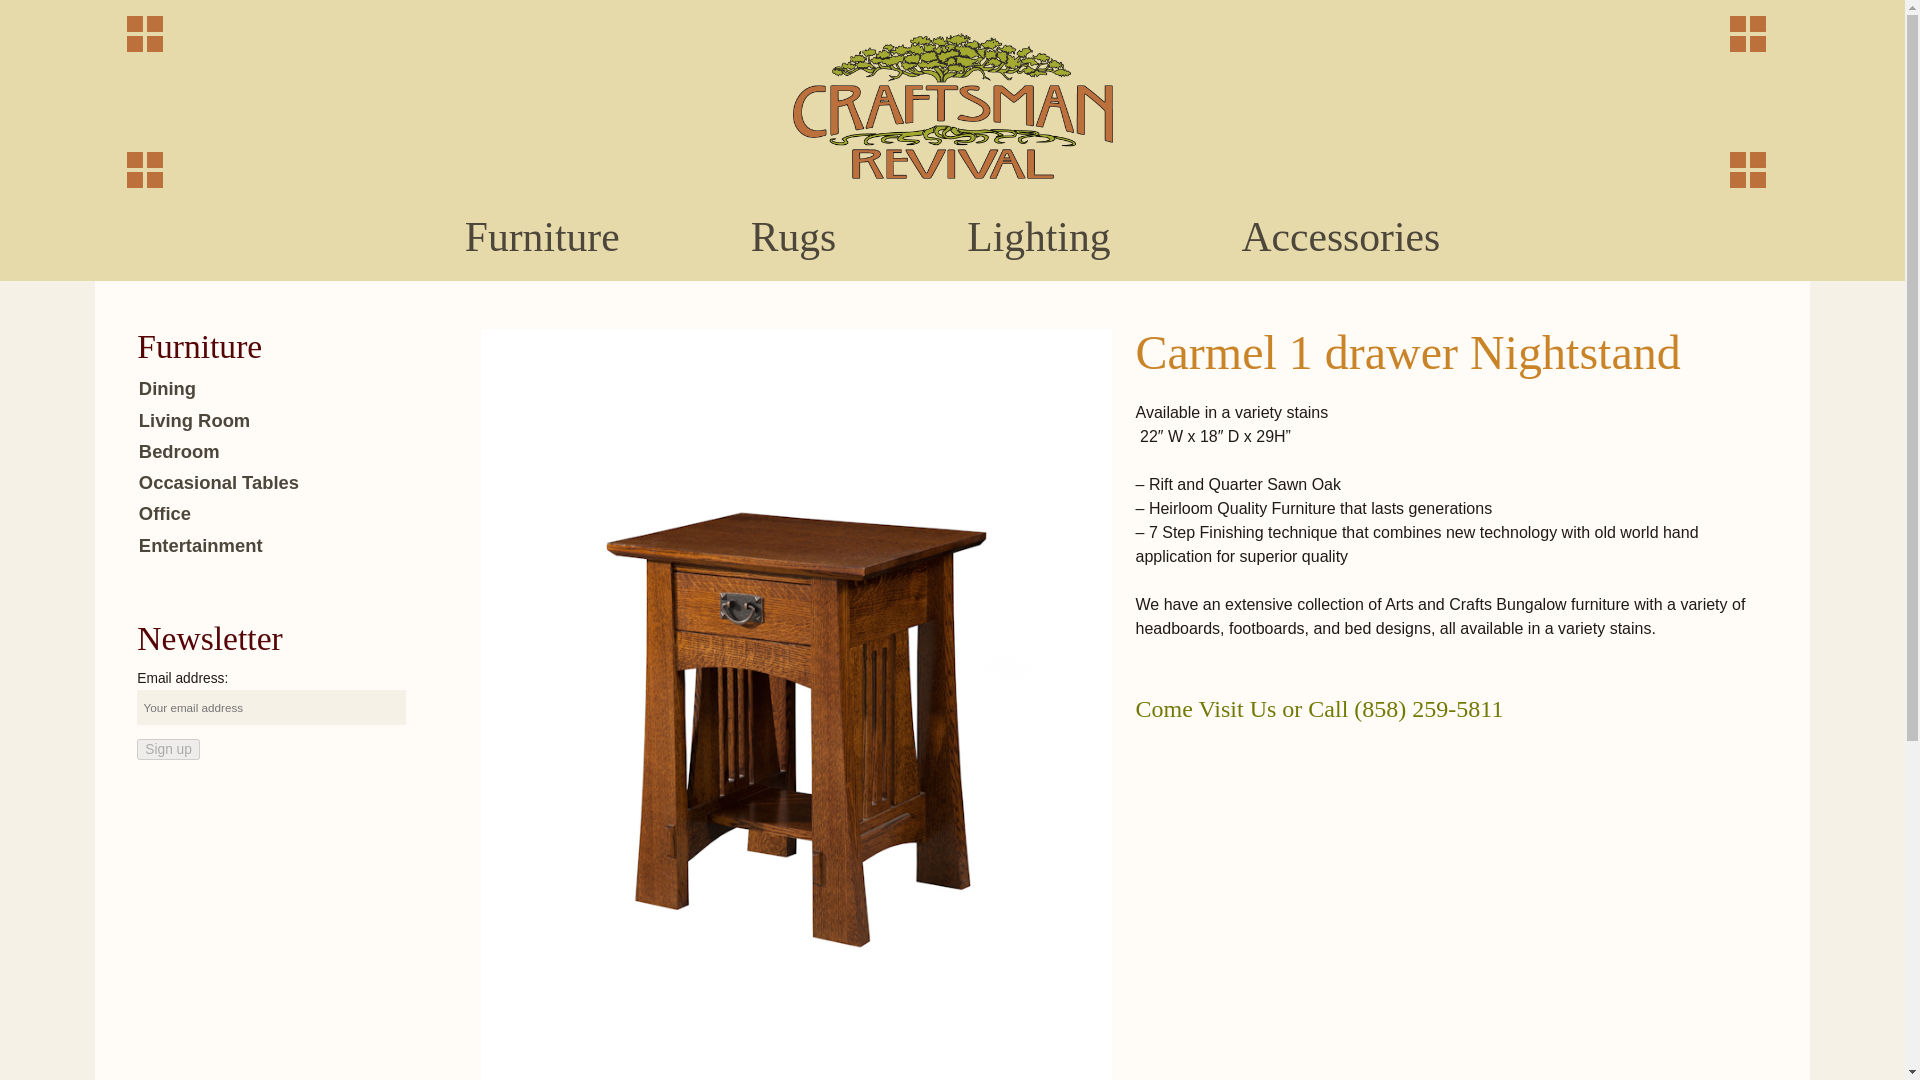 The image size is (1920, 1080). I want to click on Bedroom, so click(179, 451).